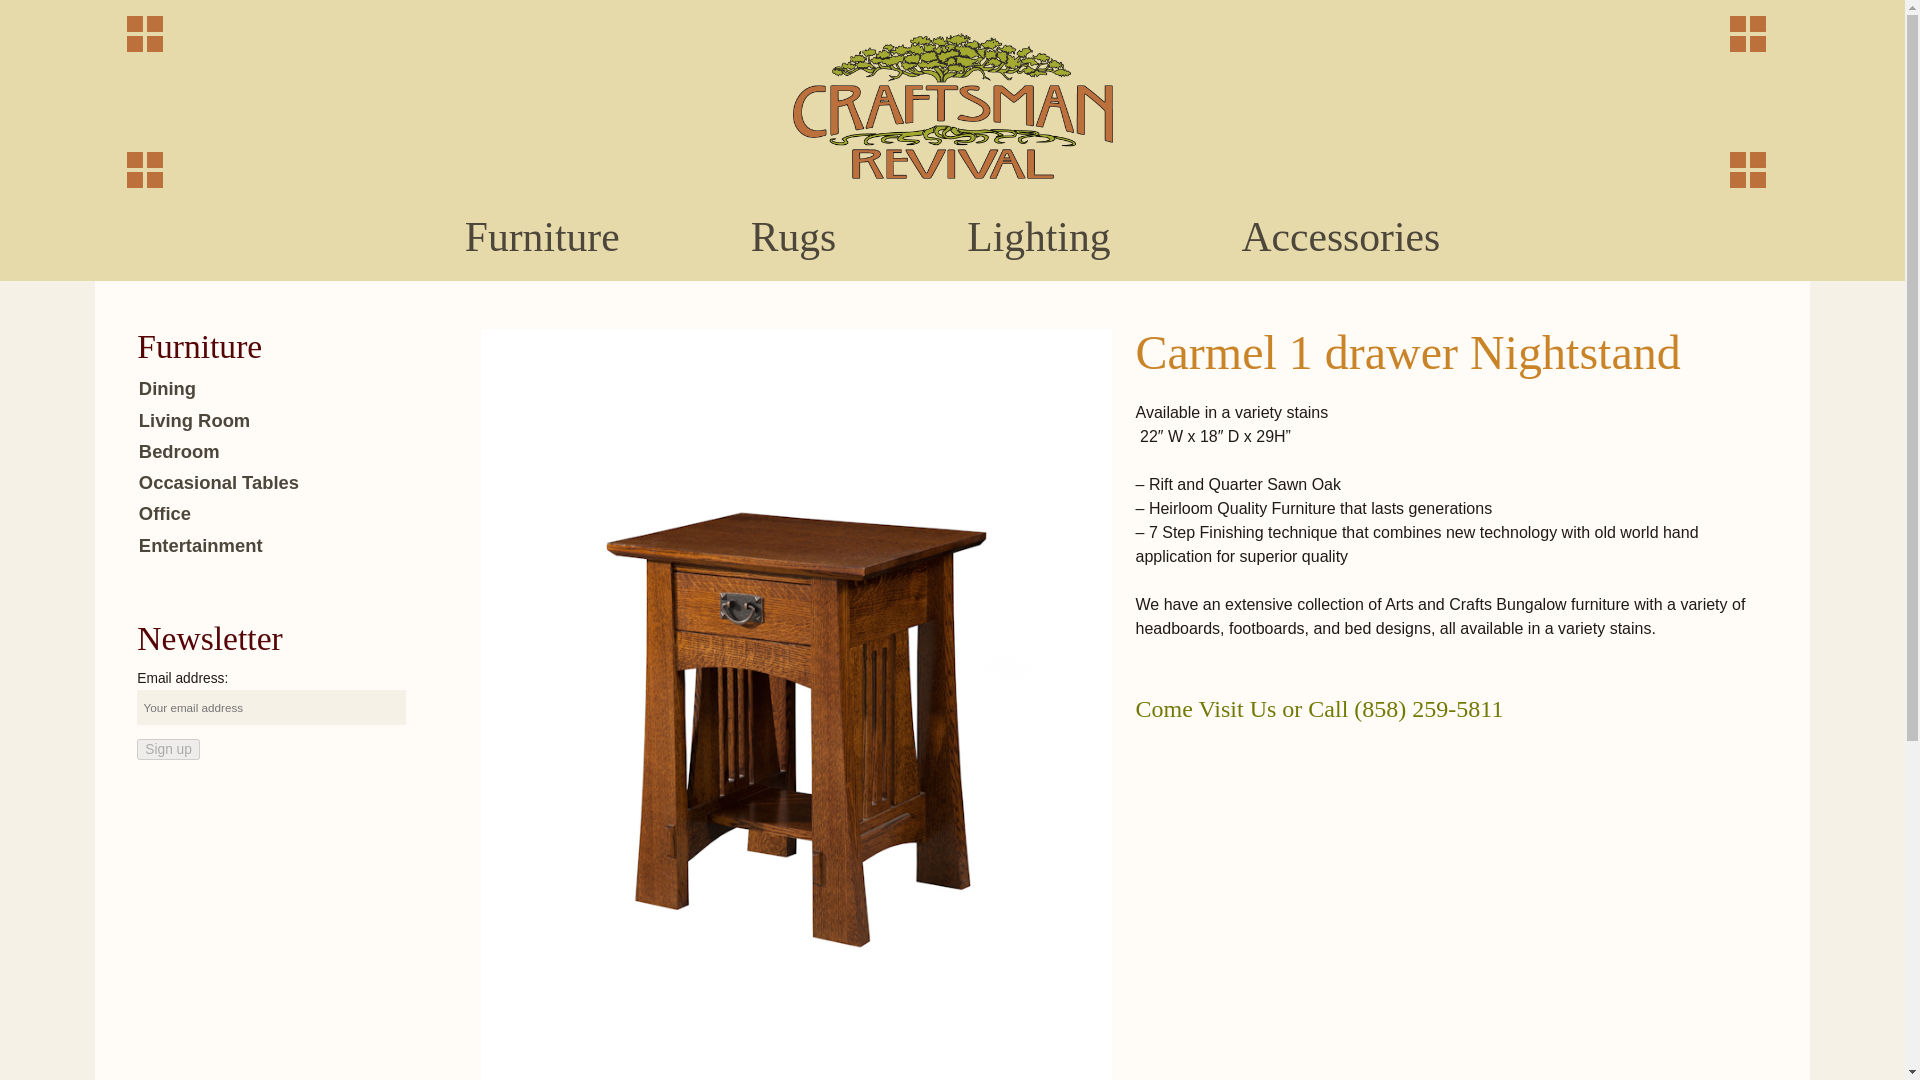 The image size is (1920, 1080). I want to click on Bedroom, so click(179, 451).